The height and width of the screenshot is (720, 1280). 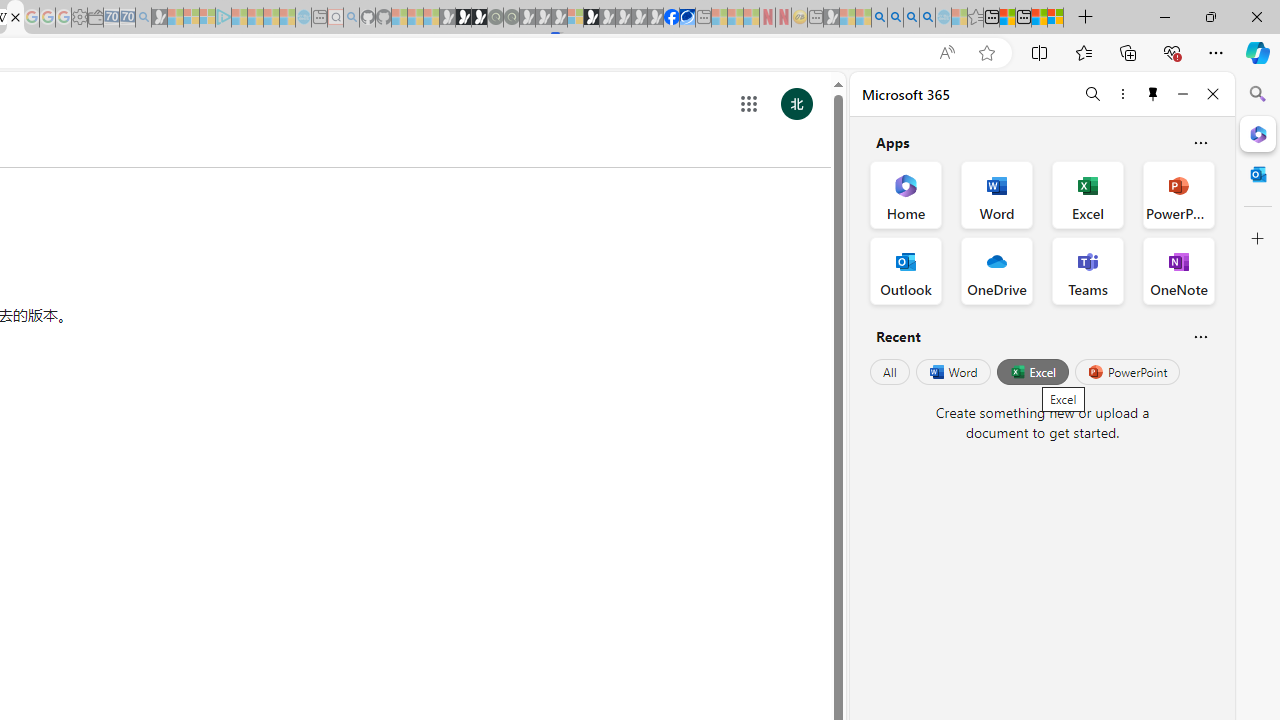 I want to click on PowerPoint, so click(x=1127, y=372).